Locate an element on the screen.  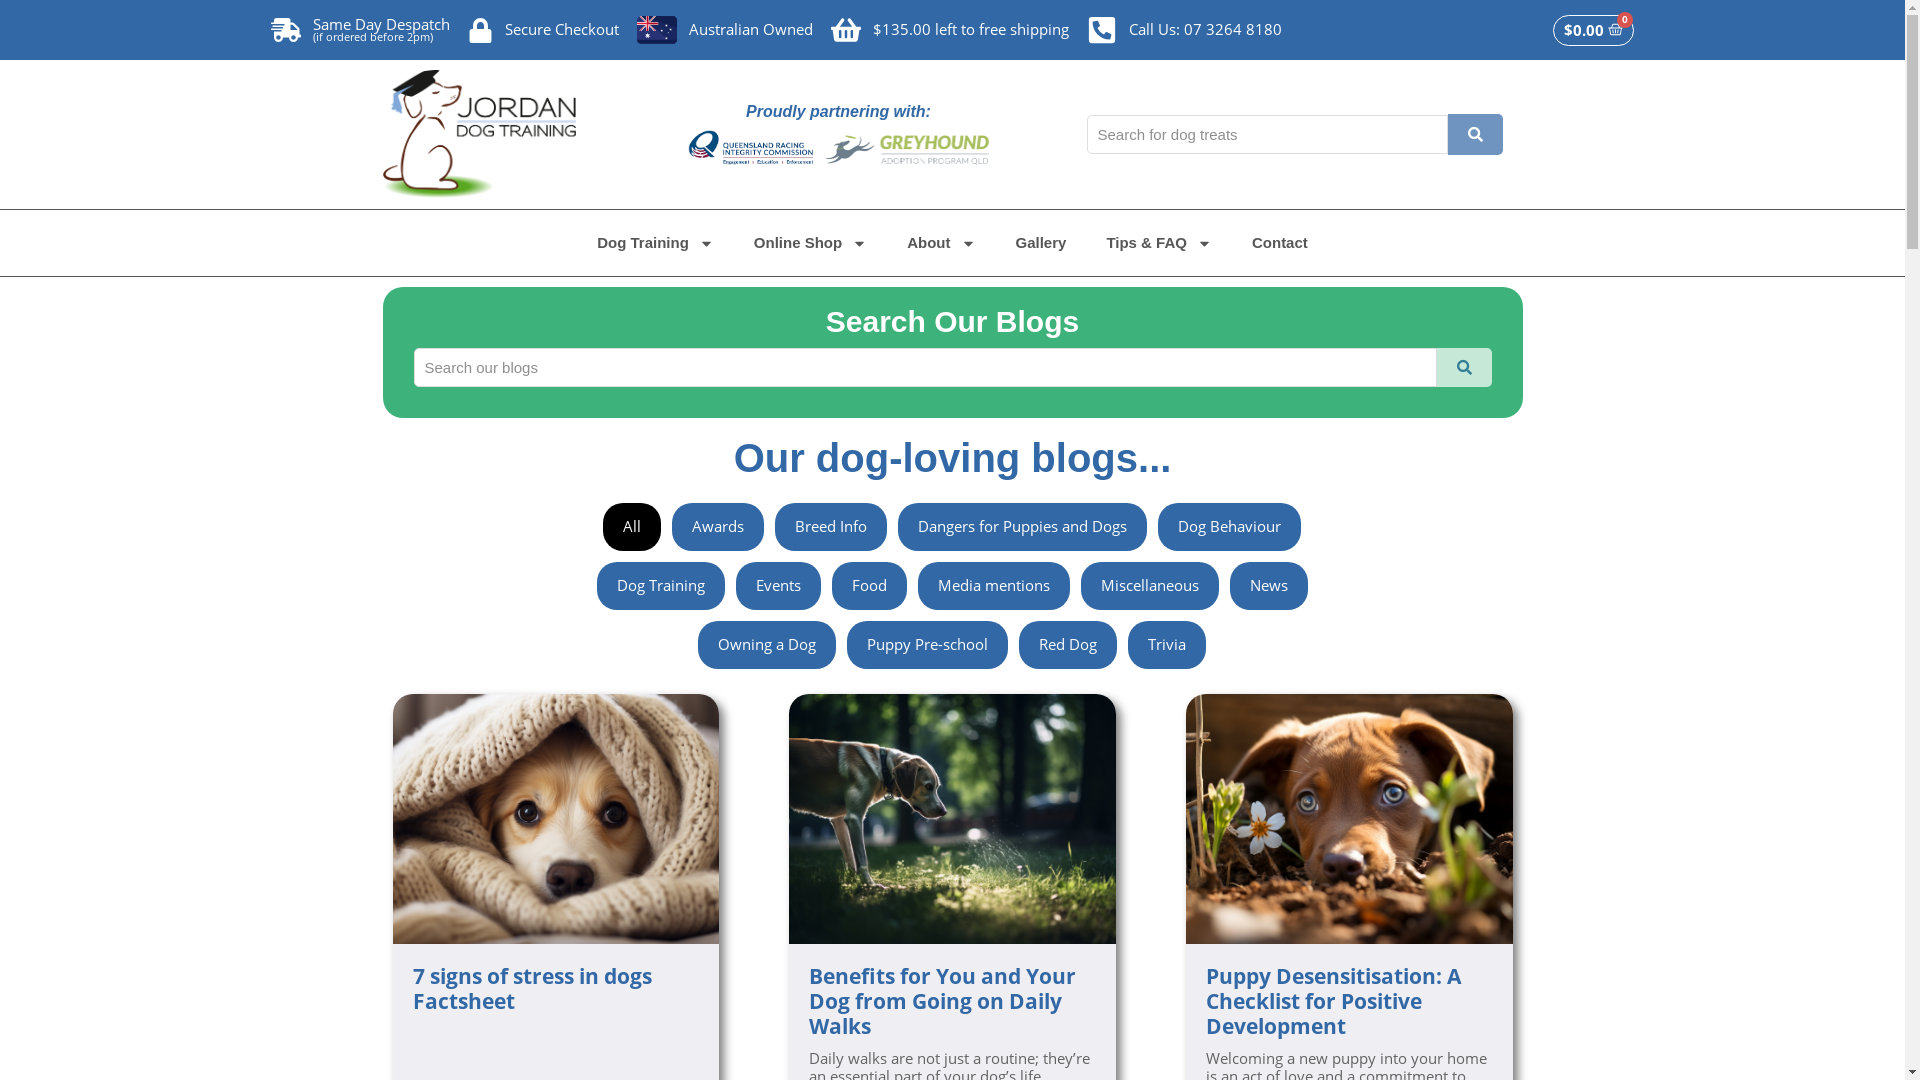
Dangers for Puppies and Dogs is located at coordinates (1022, 527).